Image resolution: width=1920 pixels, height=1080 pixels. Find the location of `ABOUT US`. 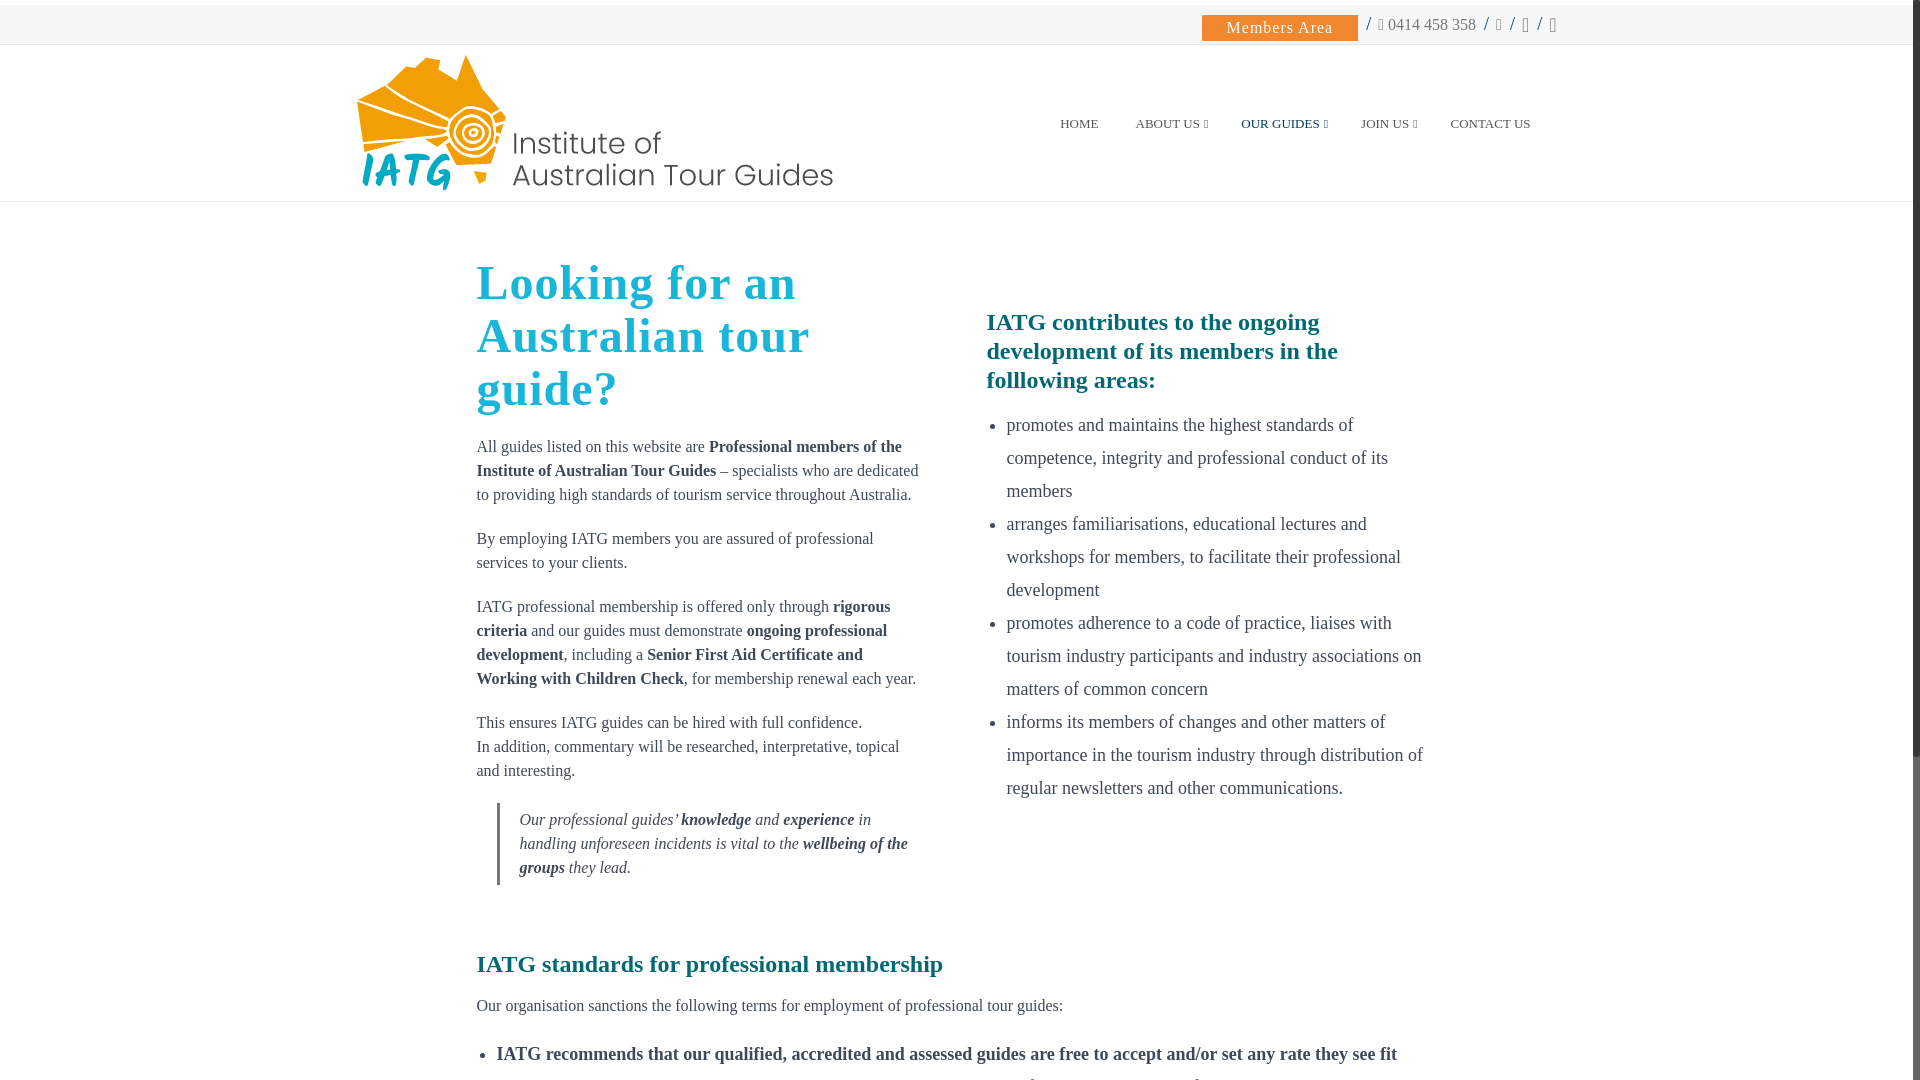

ABOUT US is located at coordinates (1170, 122).